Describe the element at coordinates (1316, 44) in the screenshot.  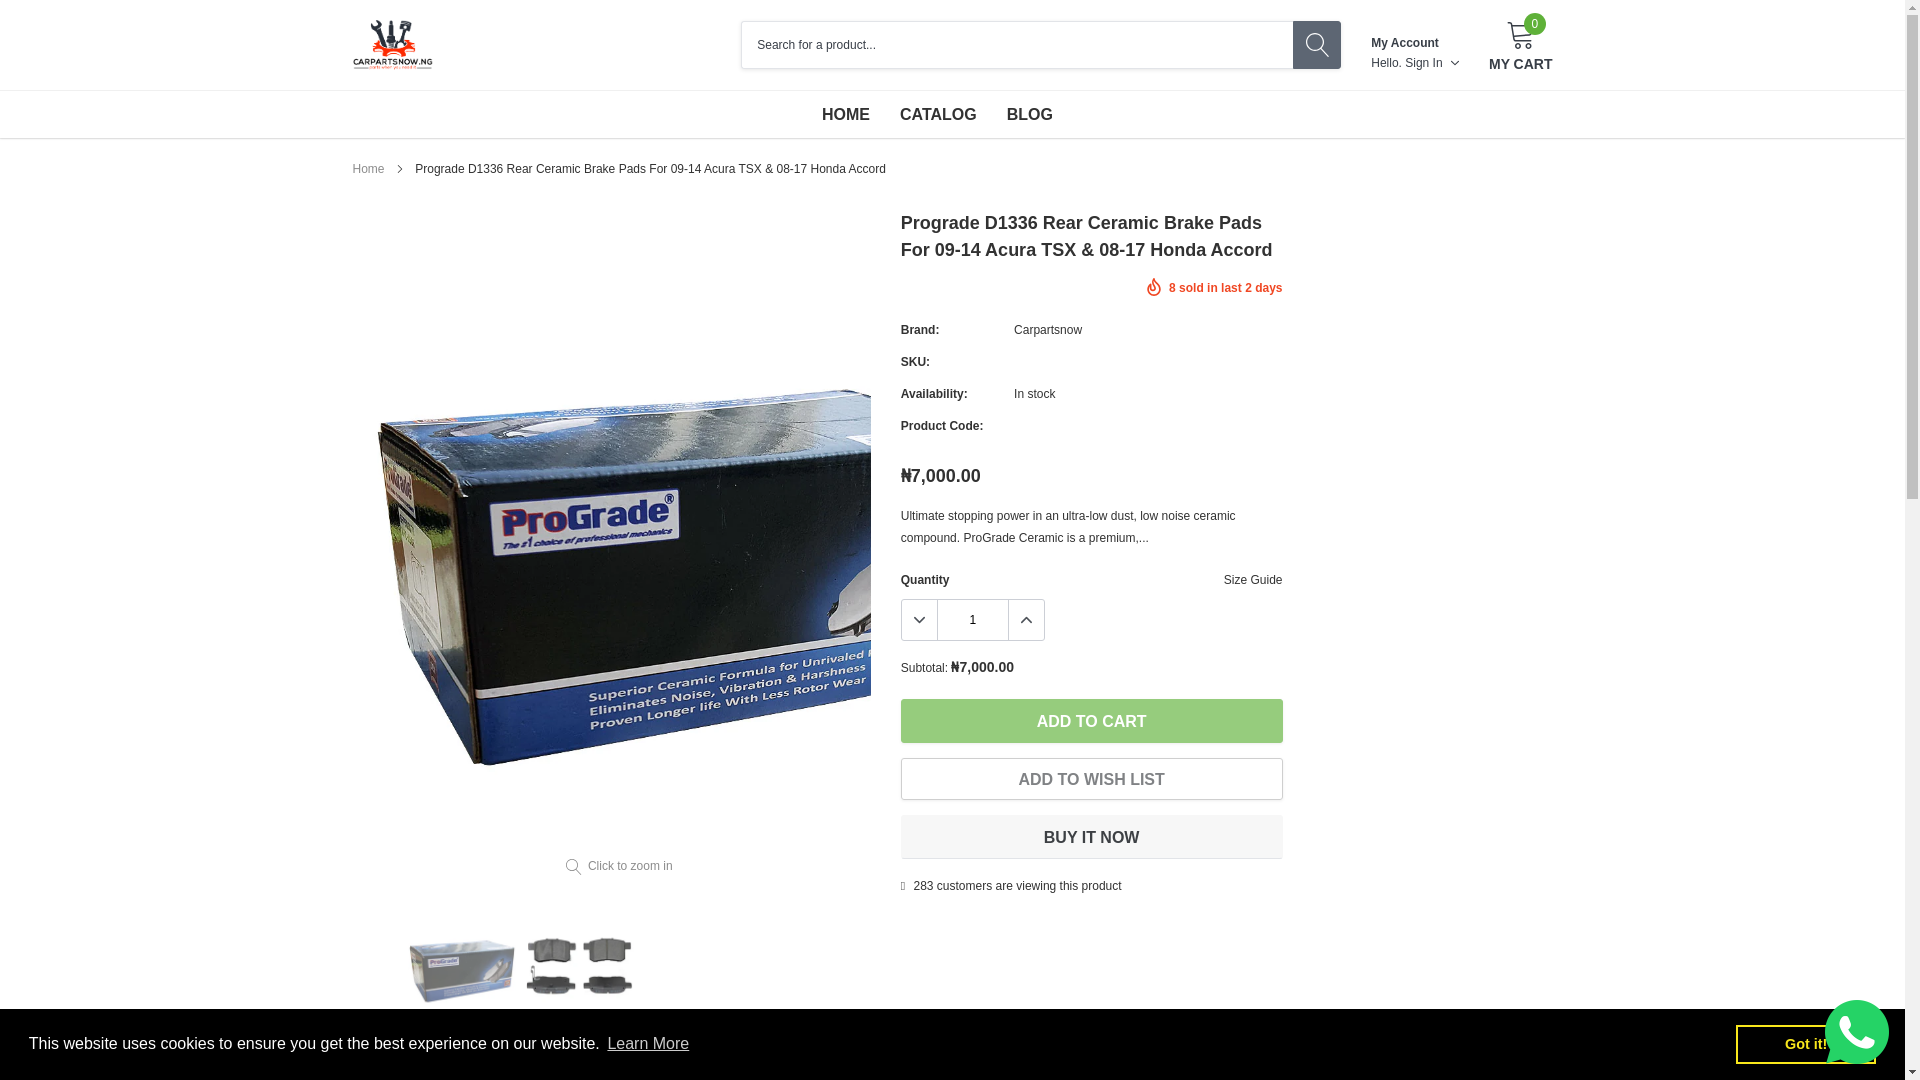
I see `Sign In` at that location.